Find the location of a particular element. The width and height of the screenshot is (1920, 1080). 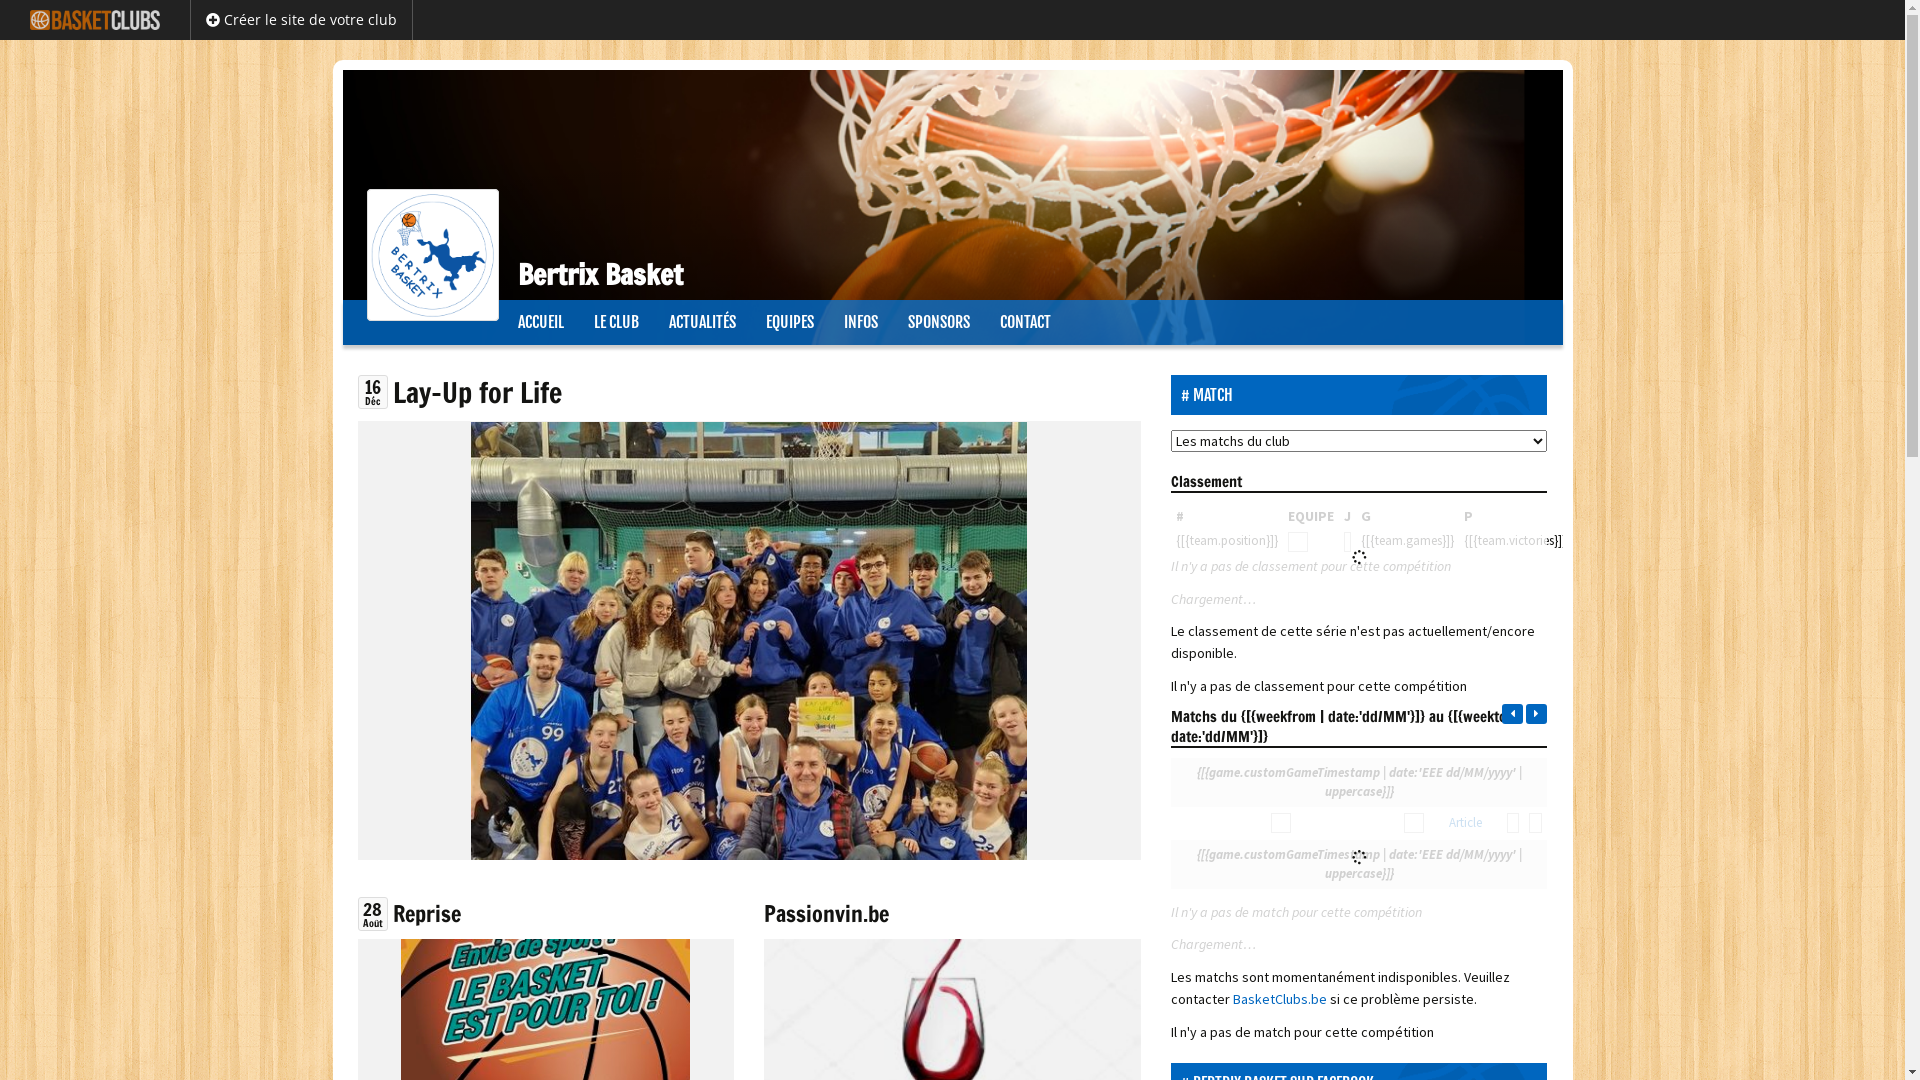

Article is located at coordinates (1466, 822).